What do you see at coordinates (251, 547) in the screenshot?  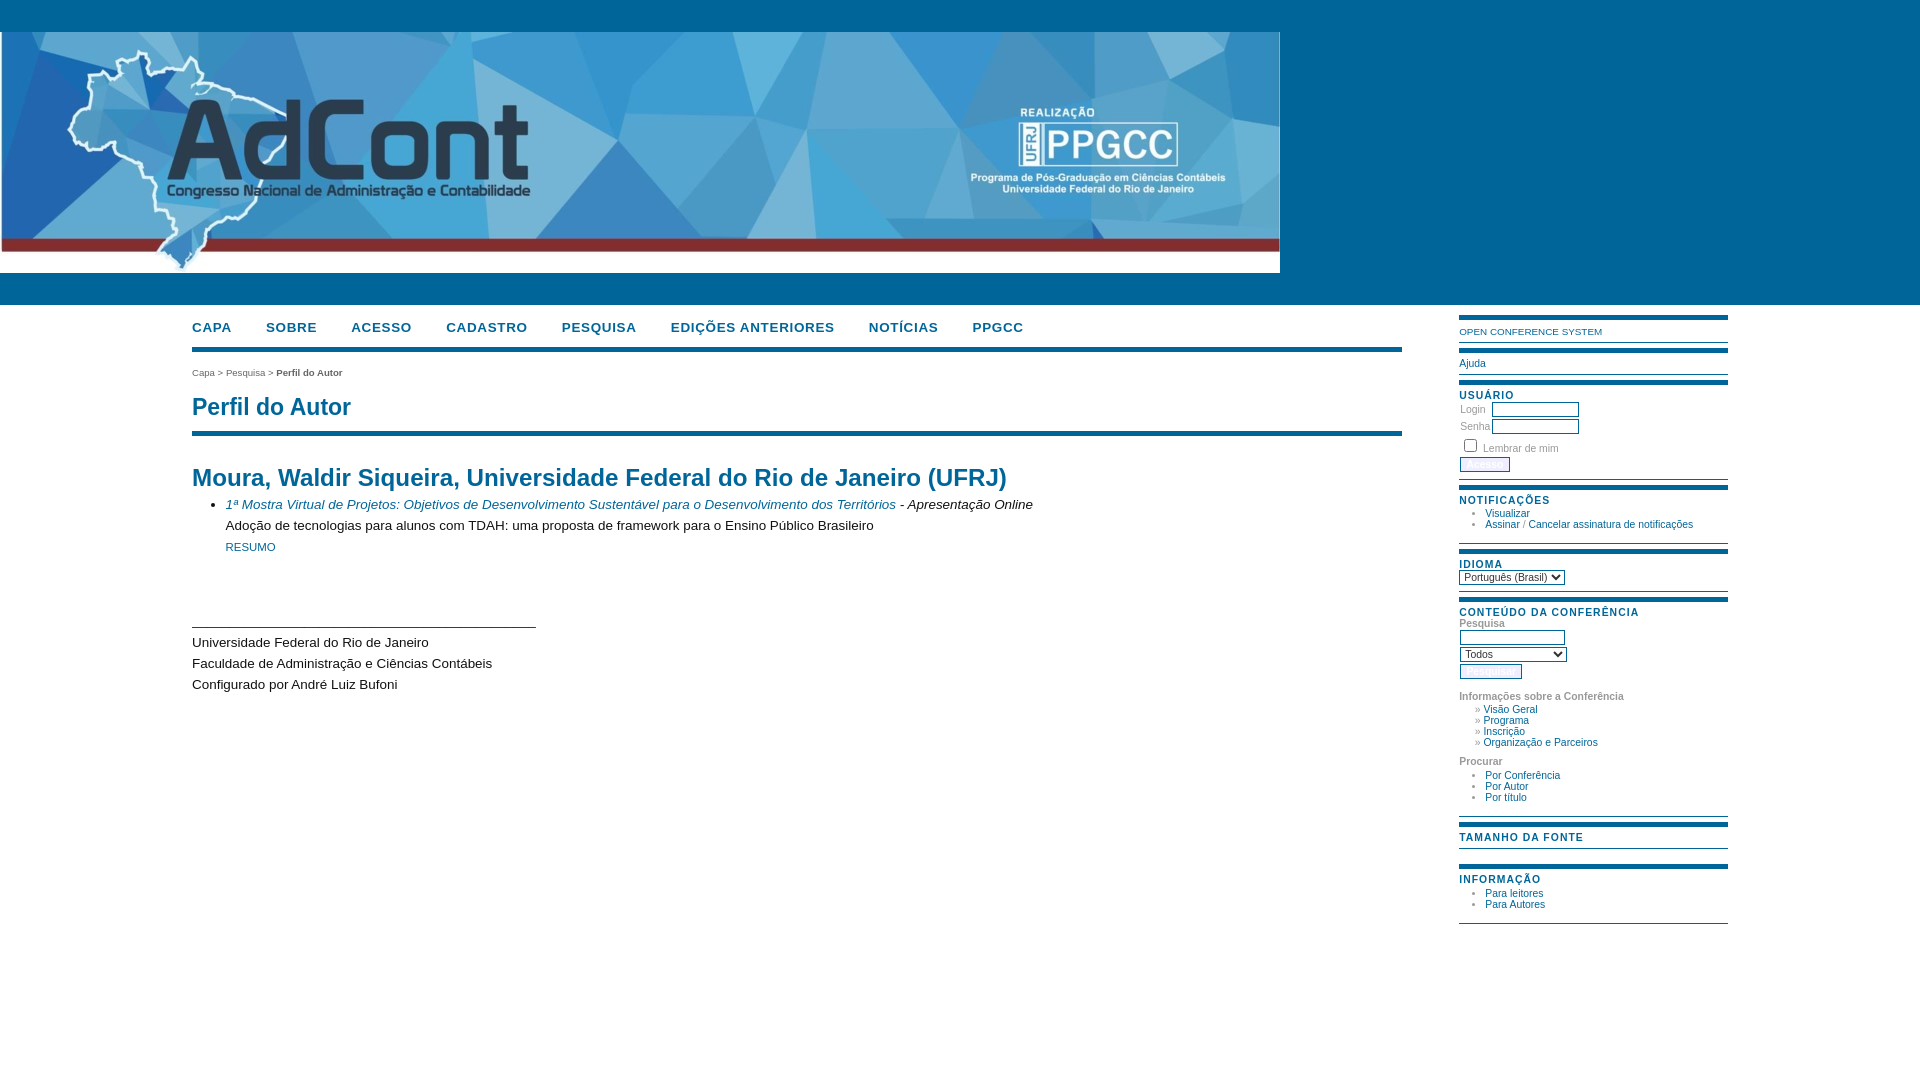 I see `RESUMO` at bounding box center [251, 547].